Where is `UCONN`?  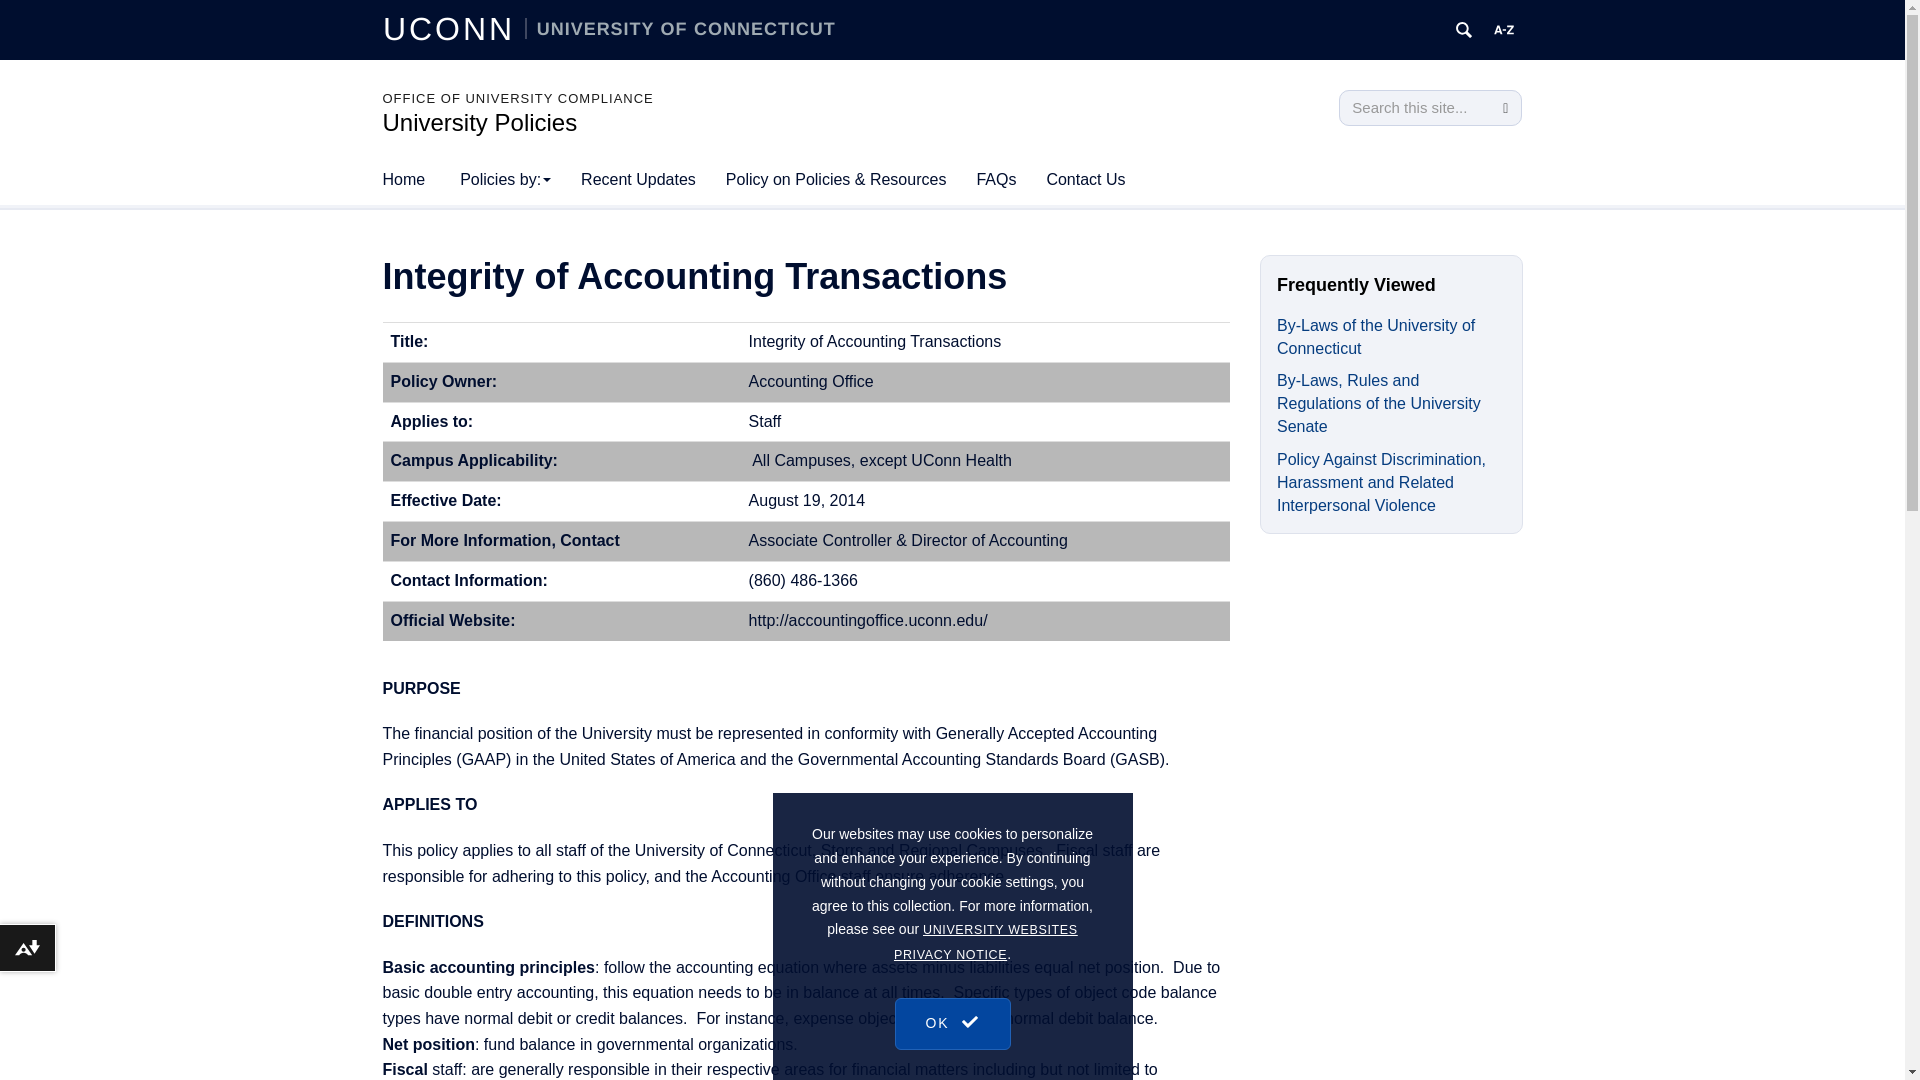 UCONN is located at coordinates (453, 28).